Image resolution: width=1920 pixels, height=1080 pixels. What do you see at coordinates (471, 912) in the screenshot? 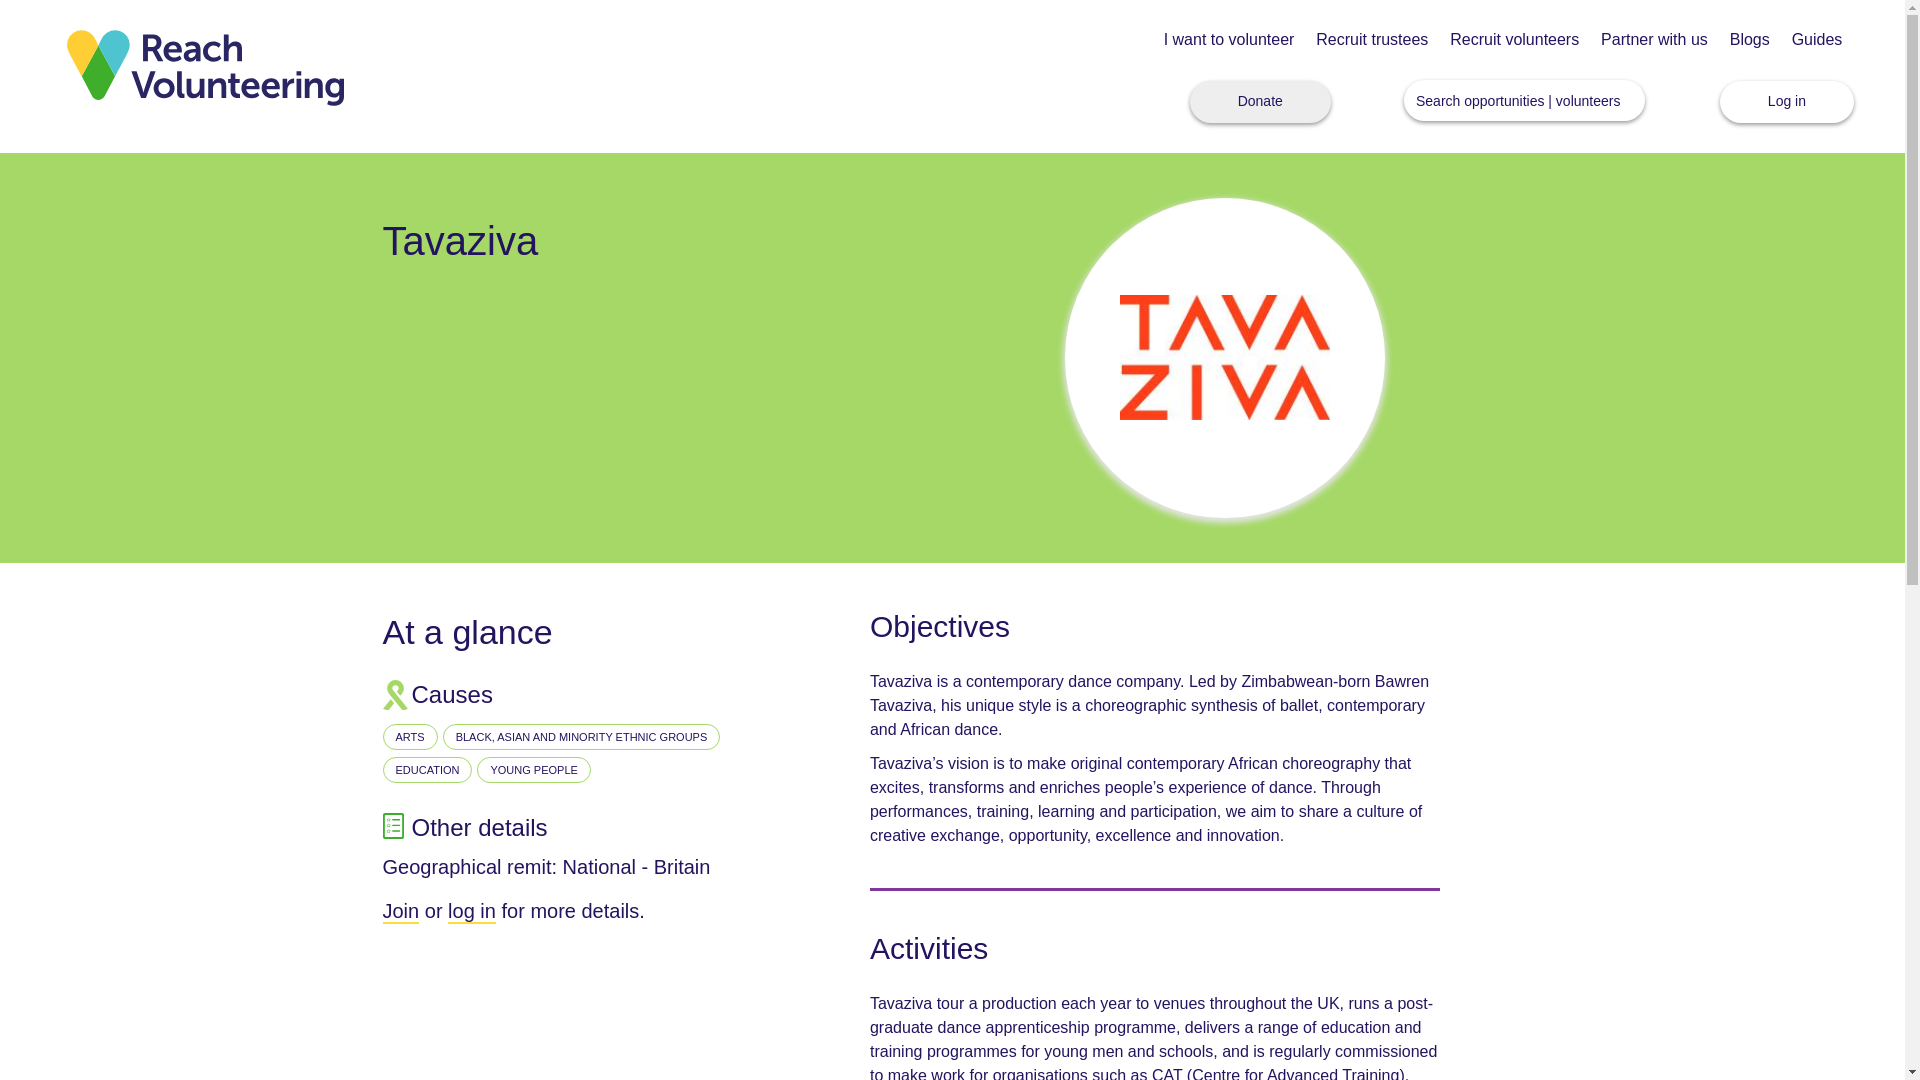
I see `log in` at bounding box center [471, 912].